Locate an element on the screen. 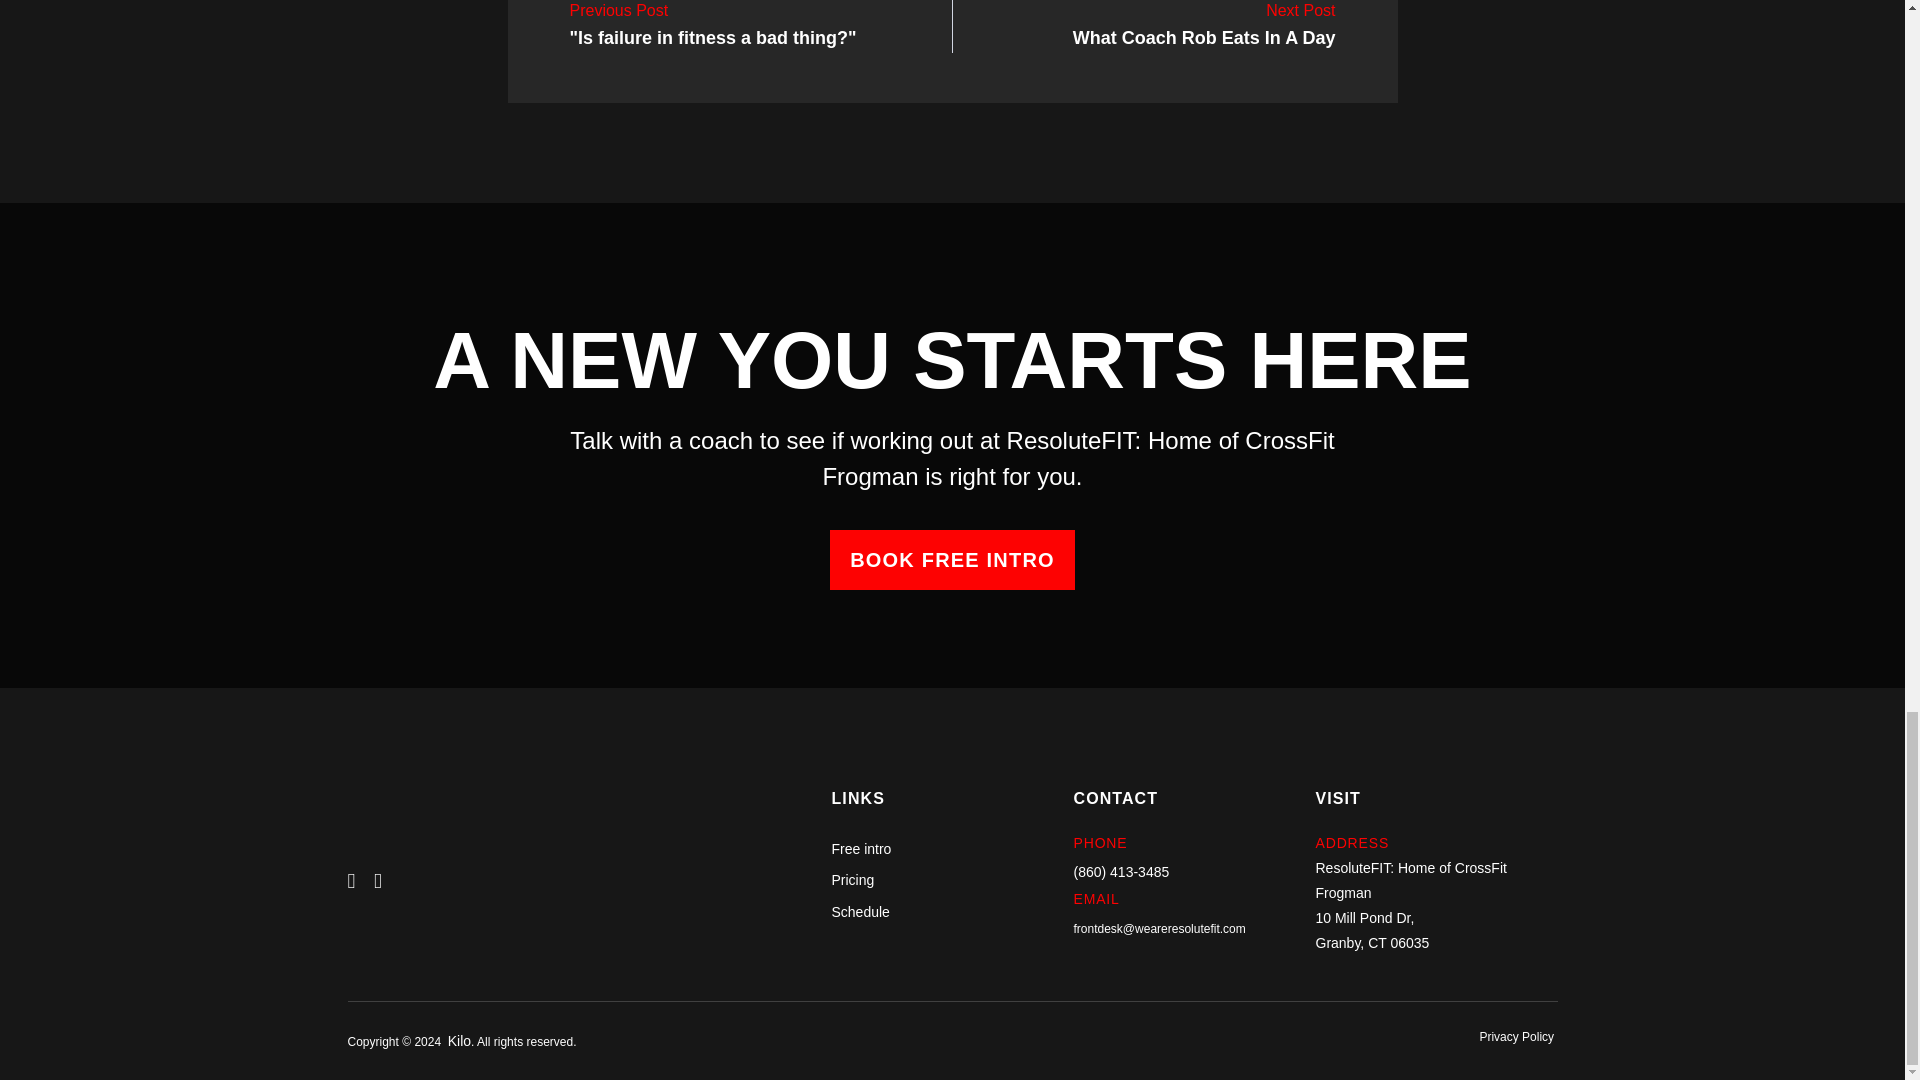  What Coach Rob Eats In A Day is located at coordinates (1204, 25).